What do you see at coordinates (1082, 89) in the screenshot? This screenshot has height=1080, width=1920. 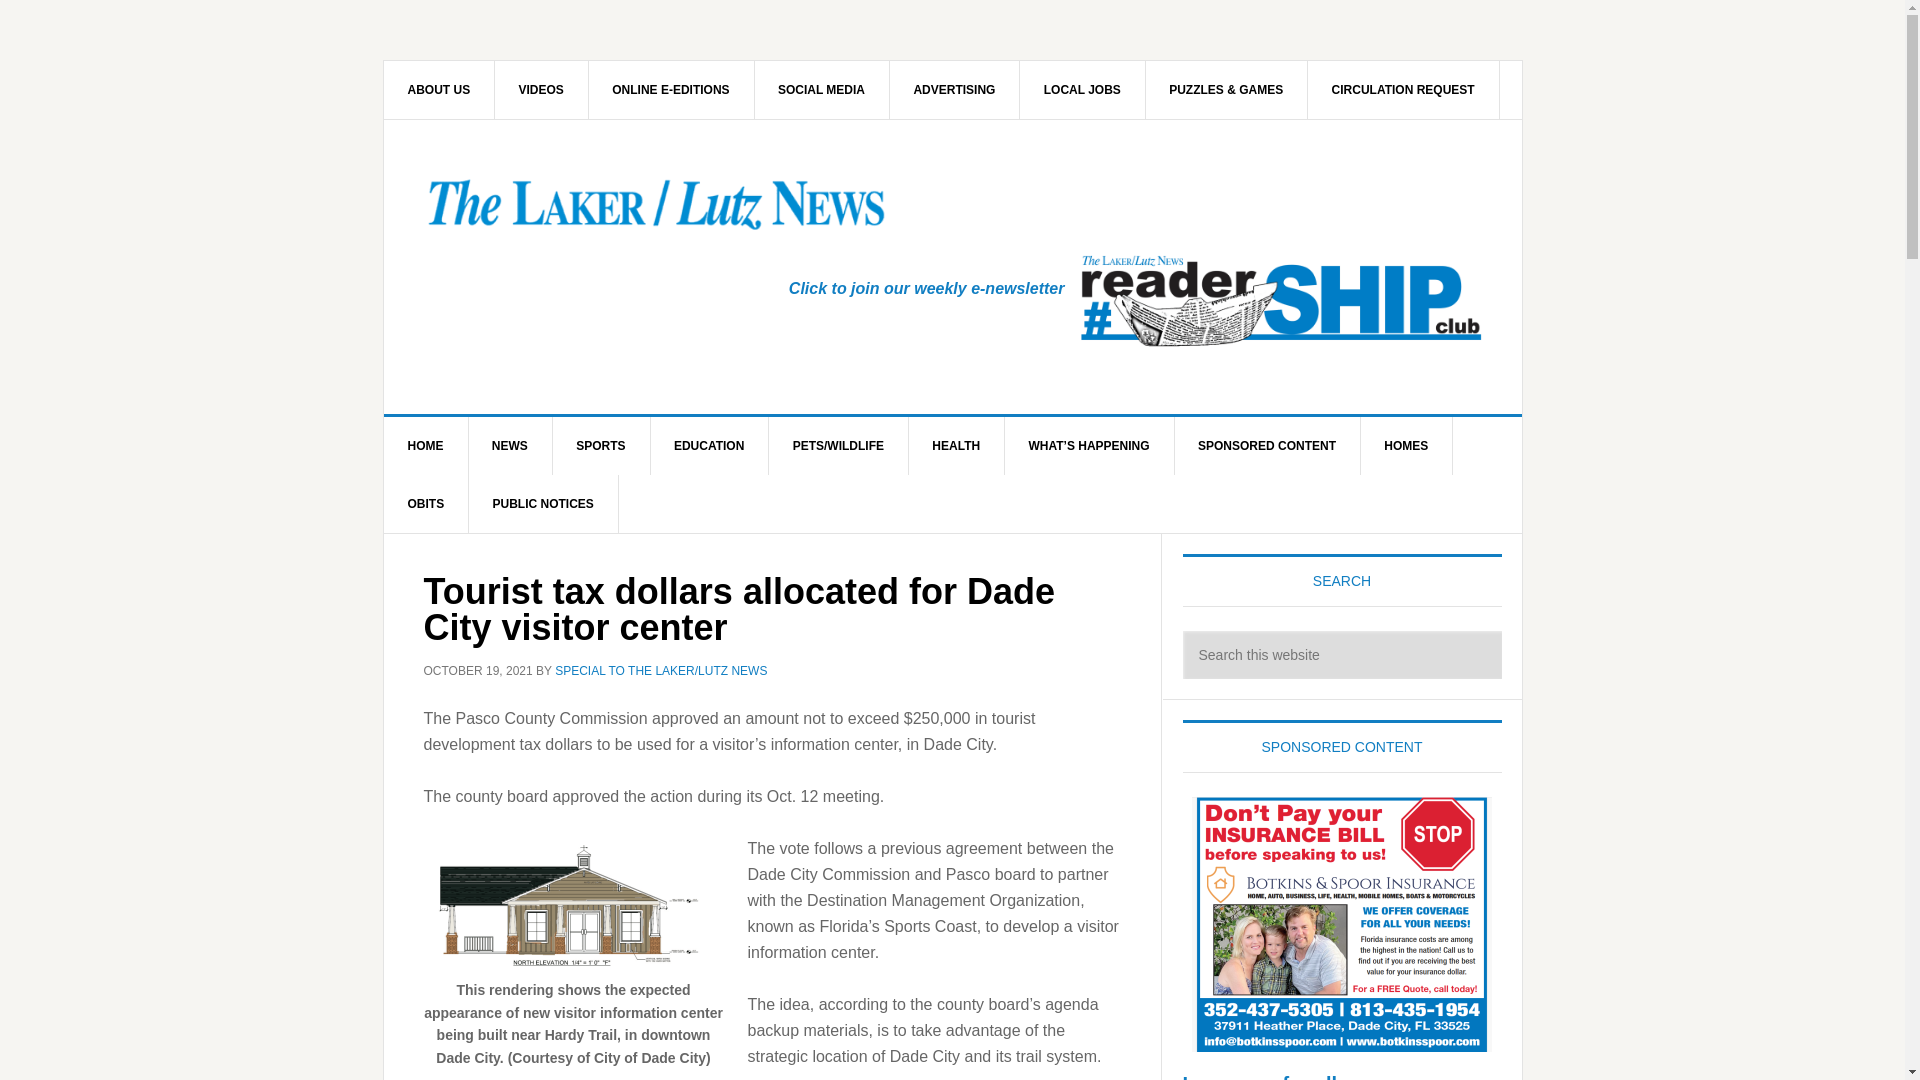 I see `LOCAL JOBS` at bounding box center [1082, 89].